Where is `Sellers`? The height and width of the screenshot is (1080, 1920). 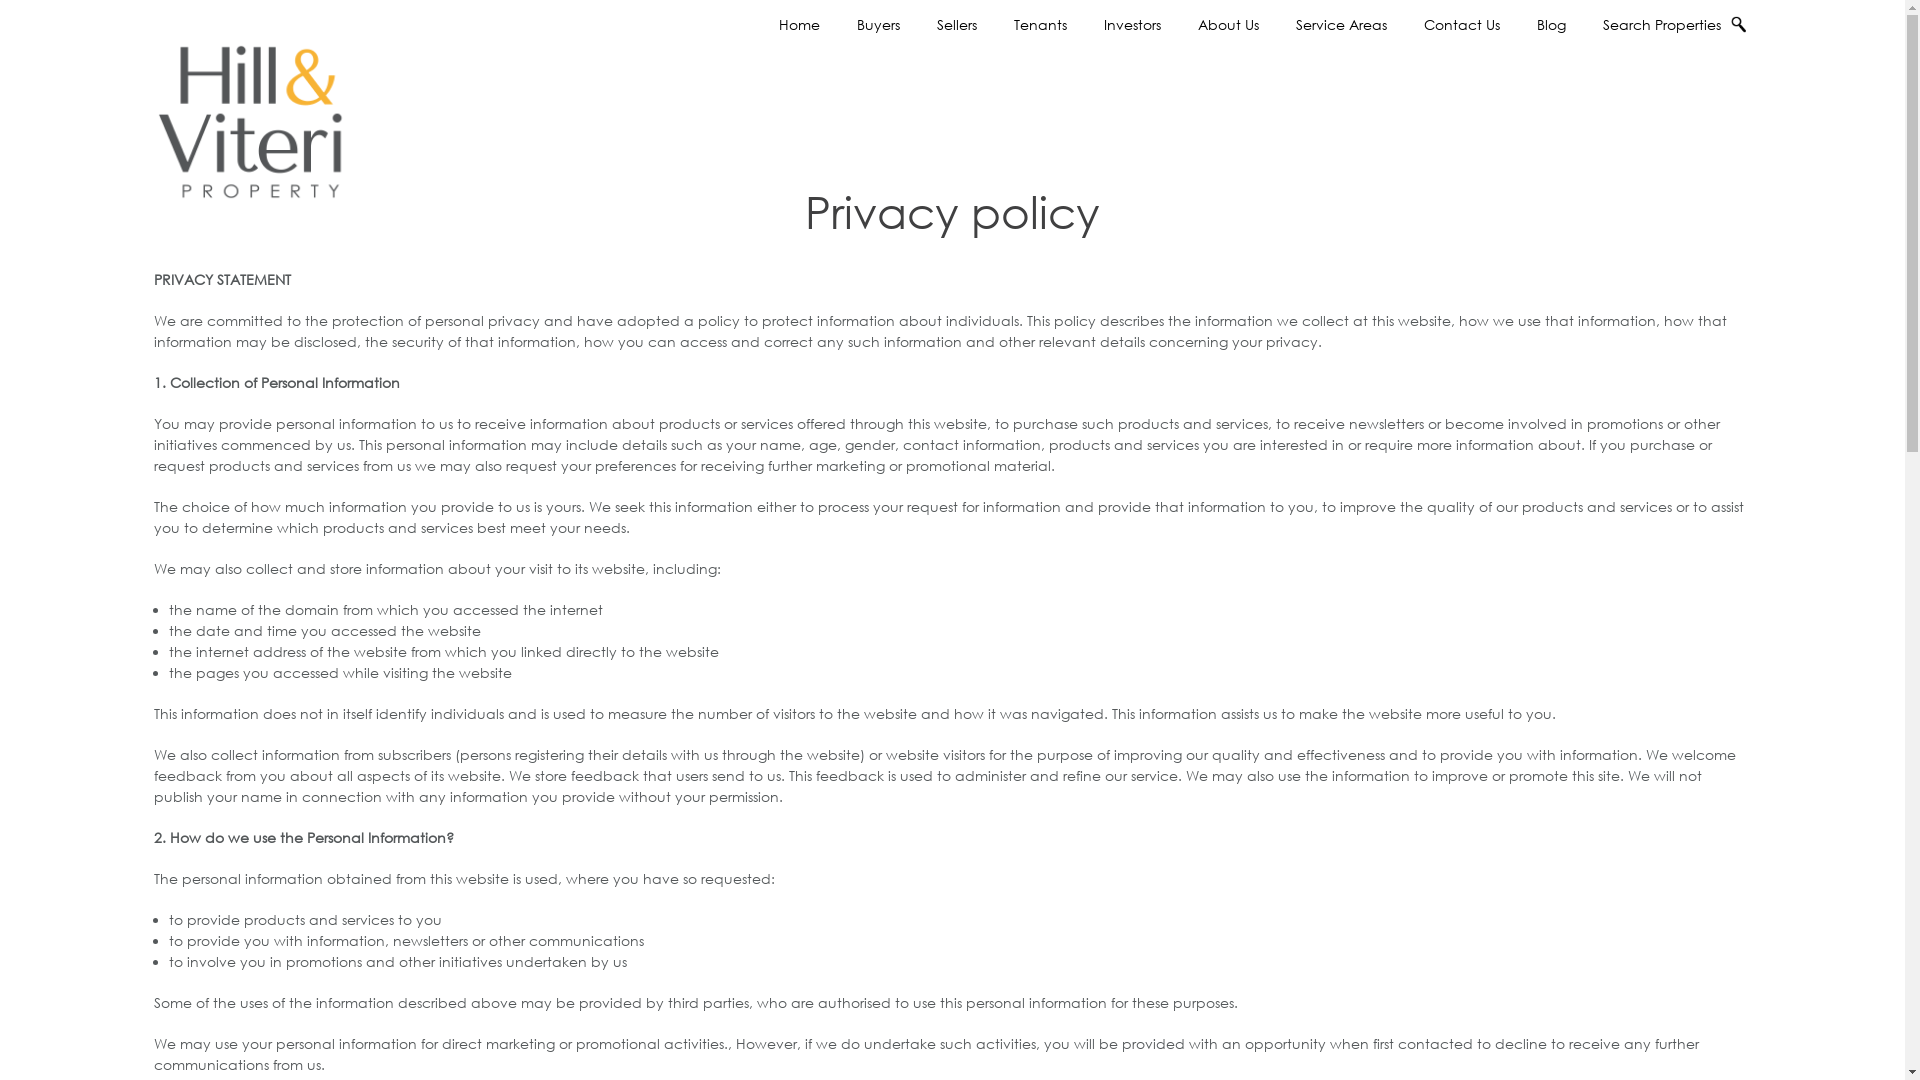 Sellers is located at coordinates (956, 25).